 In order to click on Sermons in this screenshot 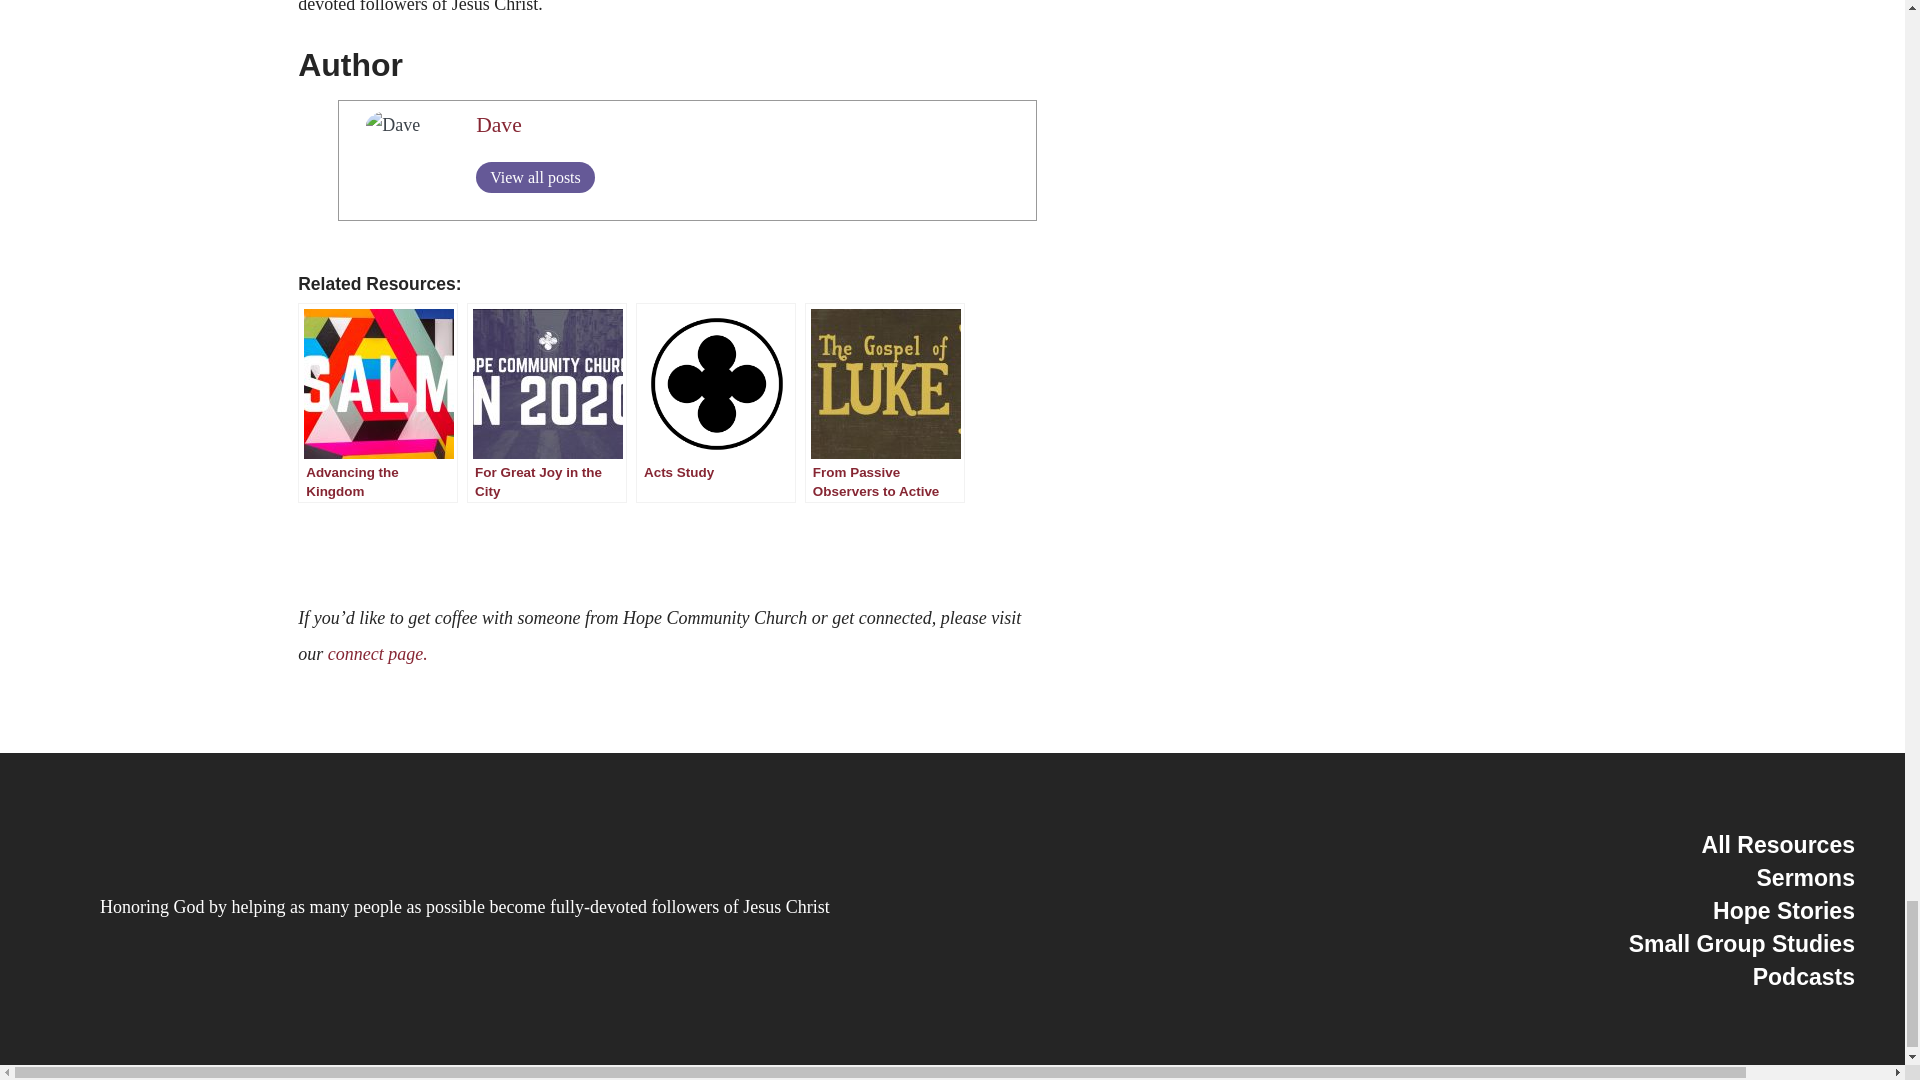, I will do `click(1805, 878)`.